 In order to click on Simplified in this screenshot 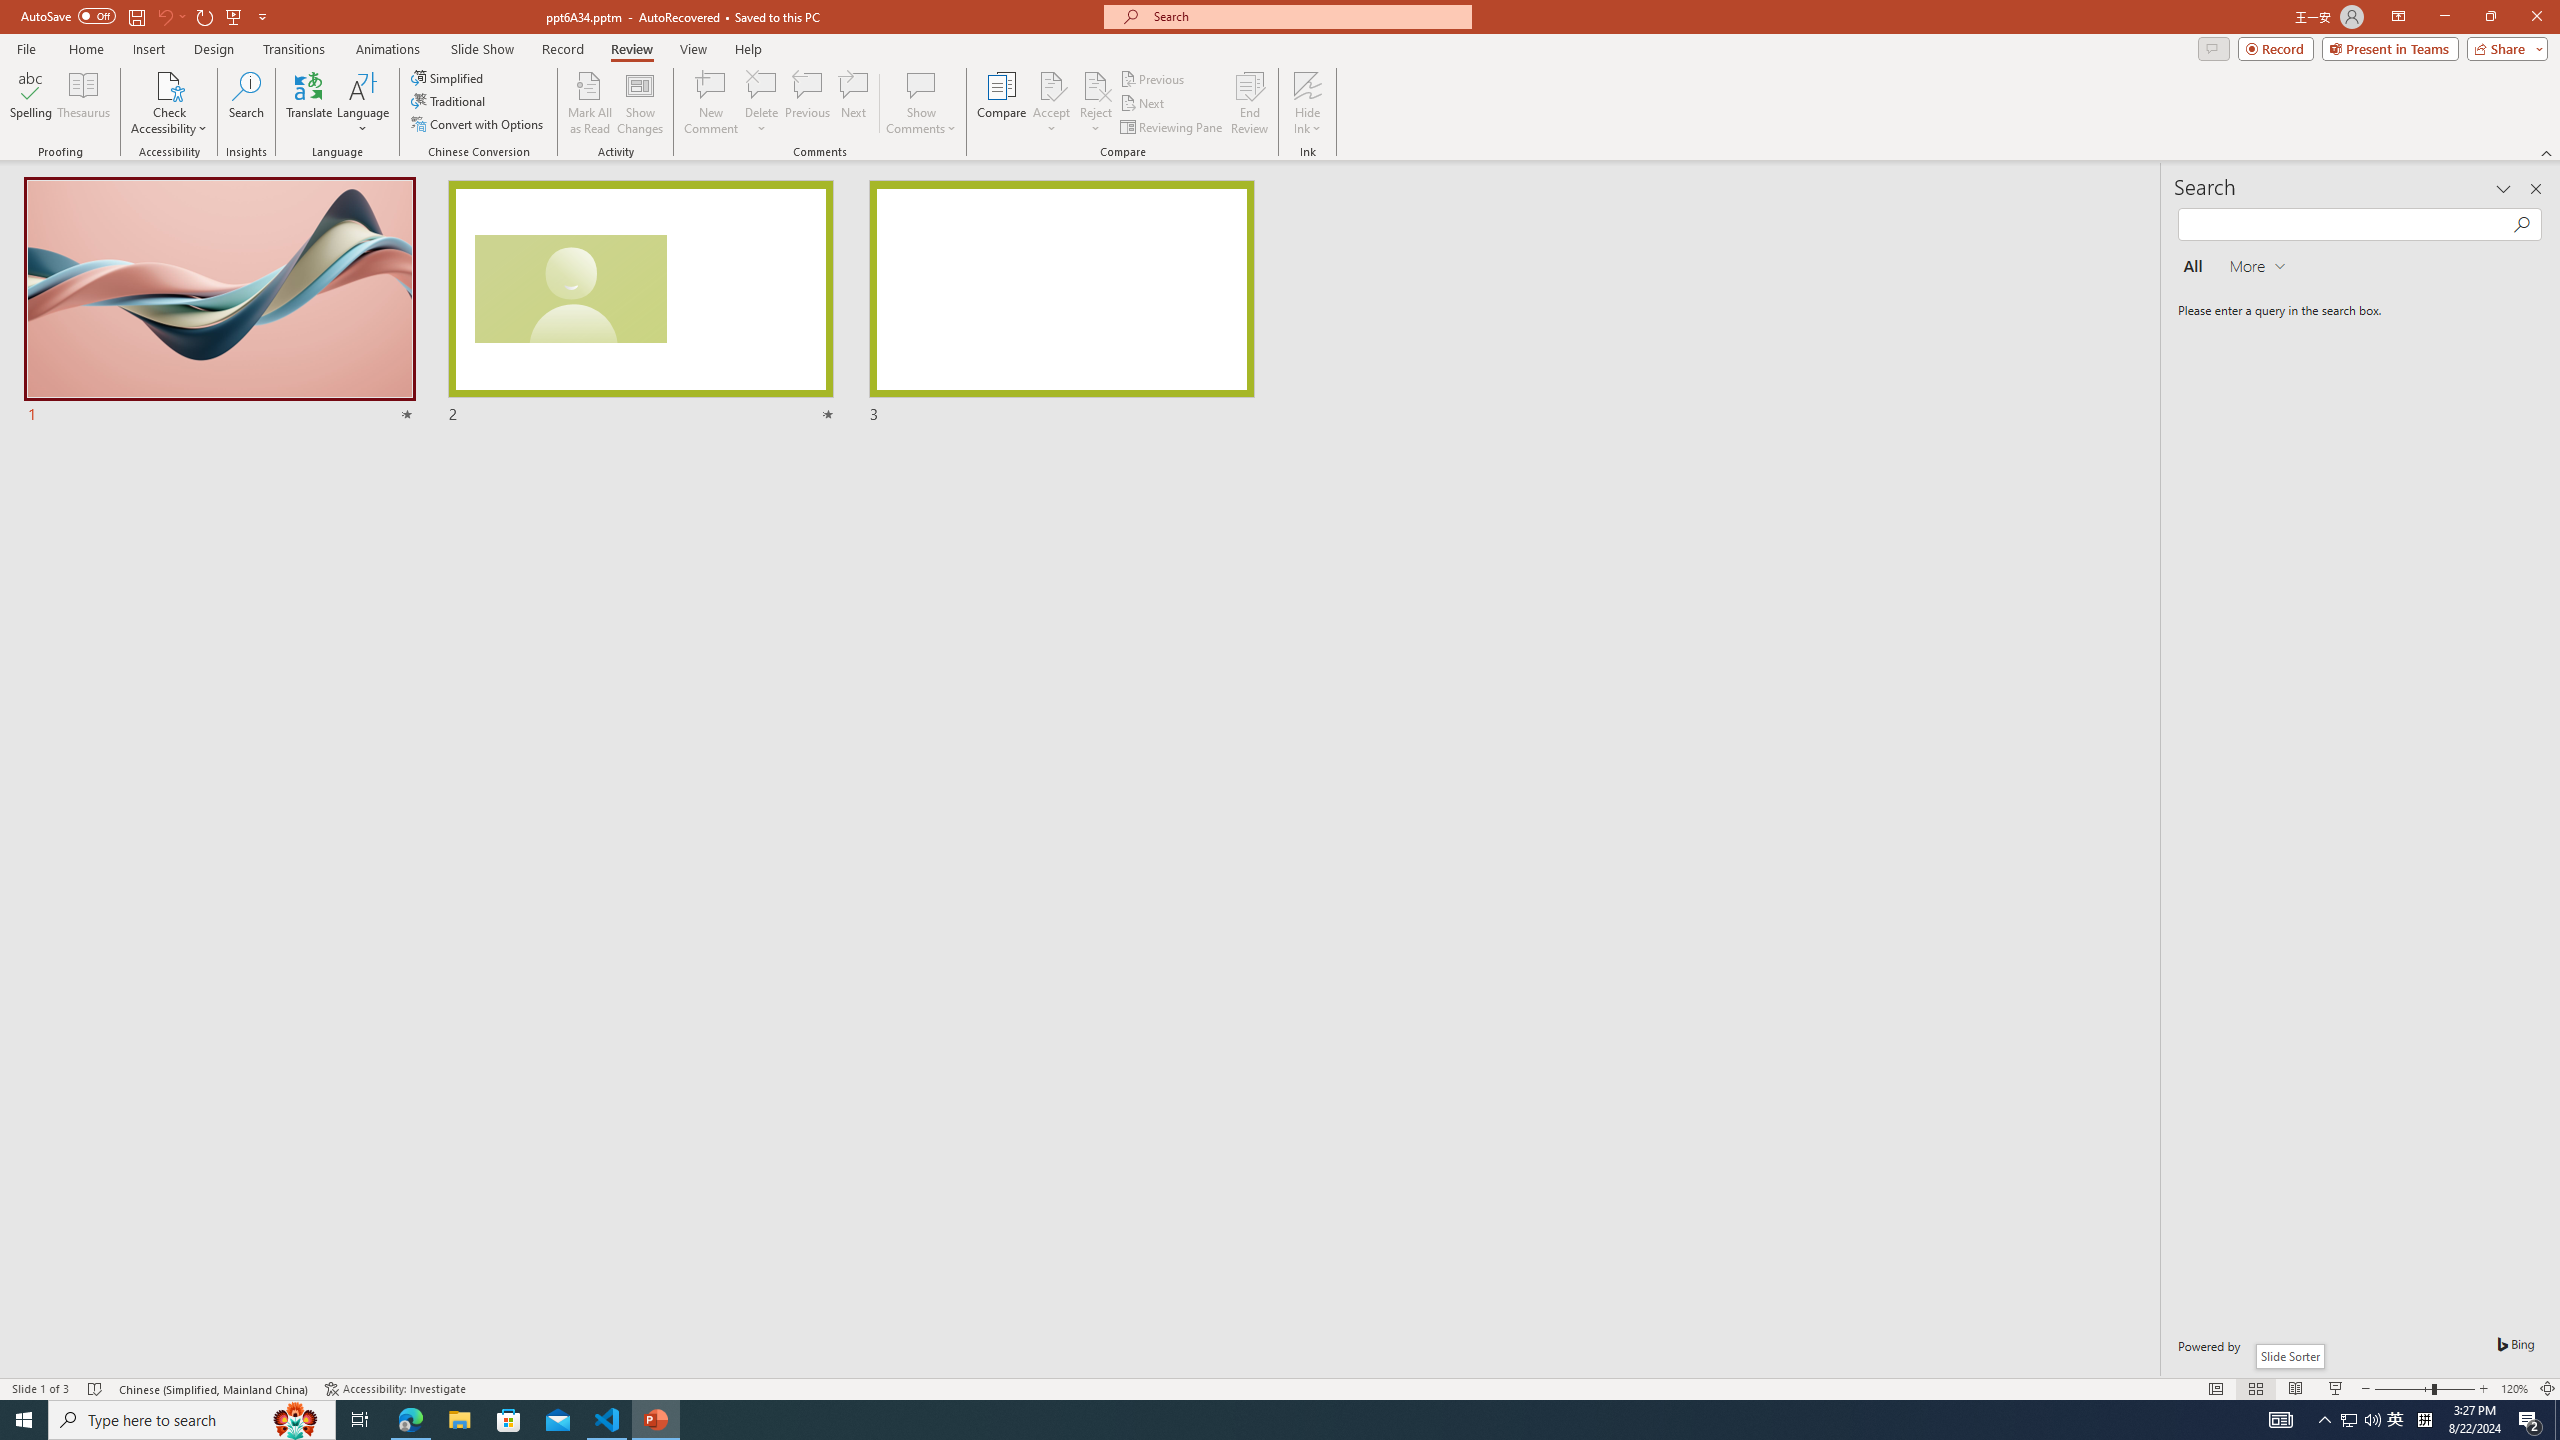, I will do `click(448, 78)`.